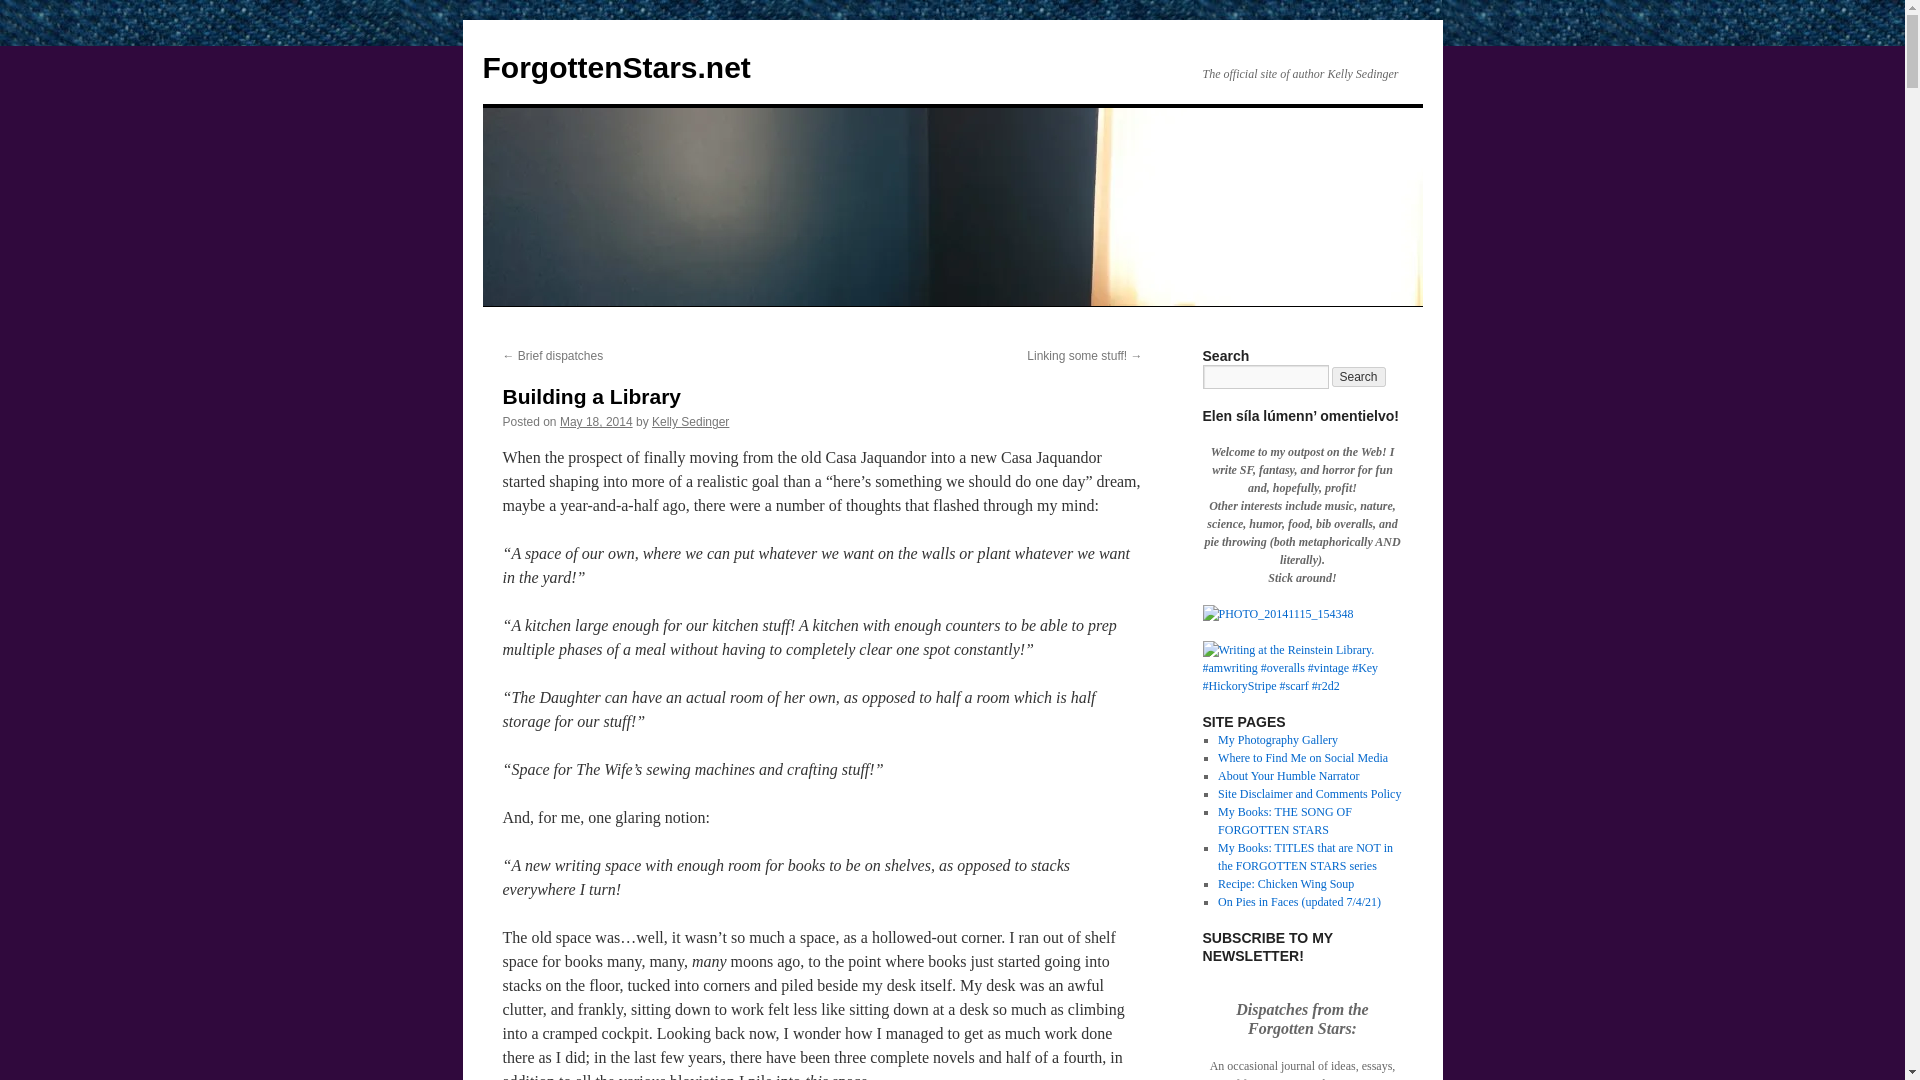 Image resolution: width=1920 pixels, height=1080 pixels. Describe the element at coordinates (1288, 776) in the screenshot. I see `About Your Humble Narrator` at that location.